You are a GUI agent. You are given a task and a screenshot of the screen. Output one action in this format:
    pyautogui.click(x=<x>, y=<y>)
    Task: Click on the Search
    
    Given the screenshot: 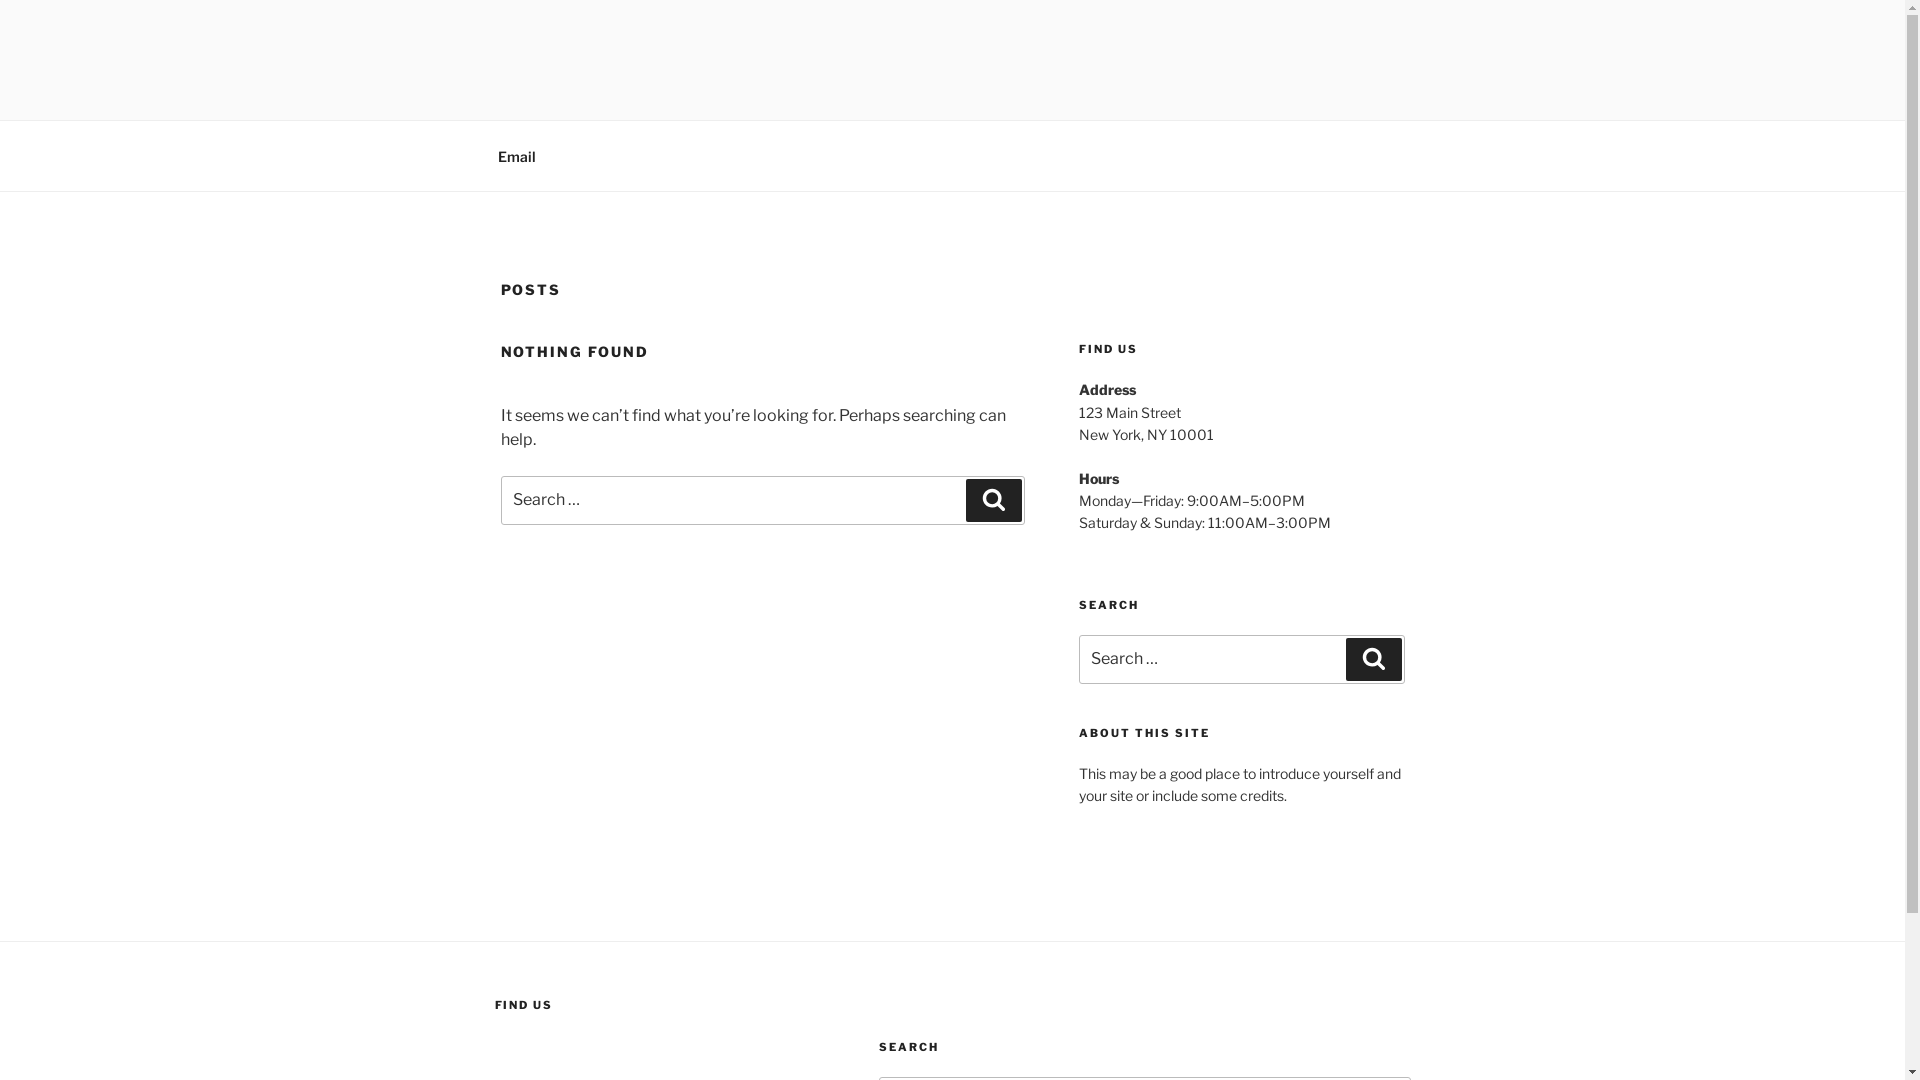 What is the action you would take?
    pyautogui.click(x=994, y=500)
    